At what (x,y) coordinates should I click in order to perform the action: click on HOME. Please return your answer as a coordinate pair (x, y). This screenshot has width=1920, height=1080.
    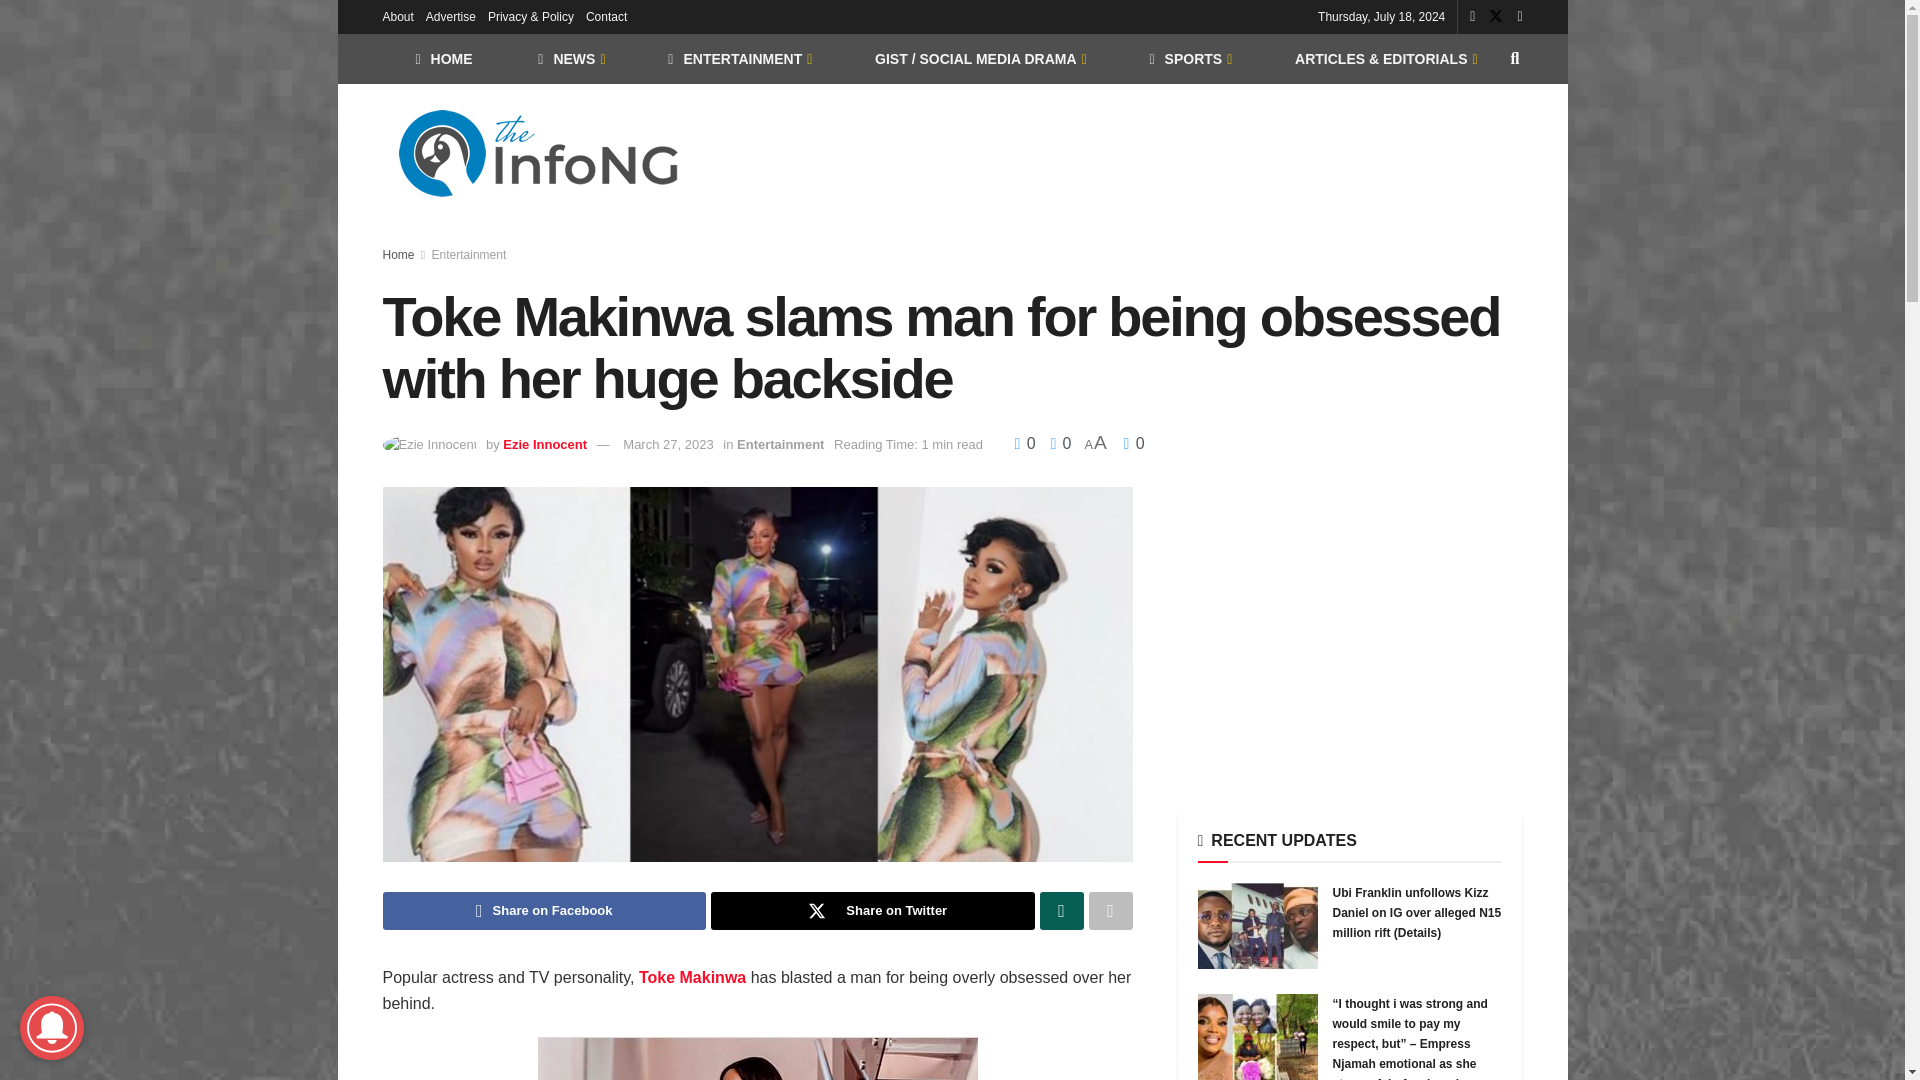
    Looking at the image, I should click on (443, 58).